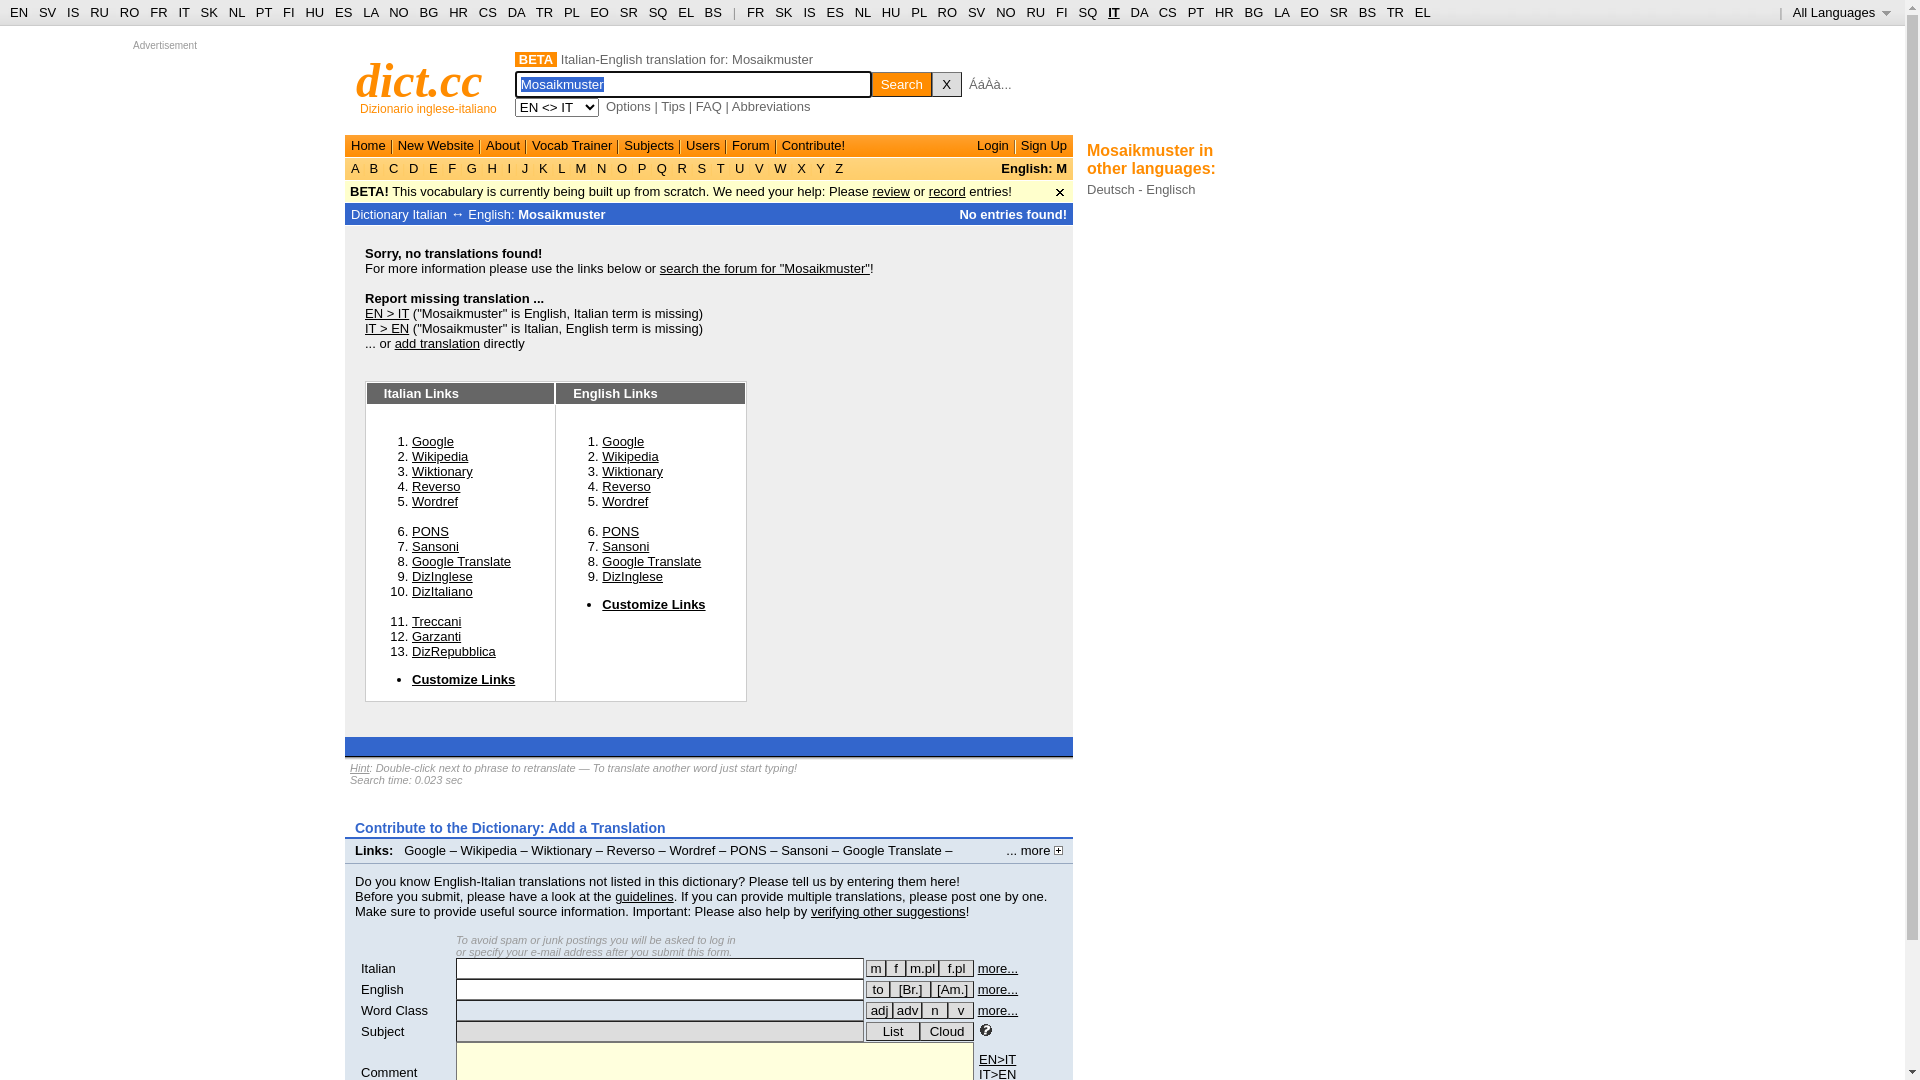  Describe the element at coordinates (390, 866) in the screenshot. I see `DizInglese` at that location.